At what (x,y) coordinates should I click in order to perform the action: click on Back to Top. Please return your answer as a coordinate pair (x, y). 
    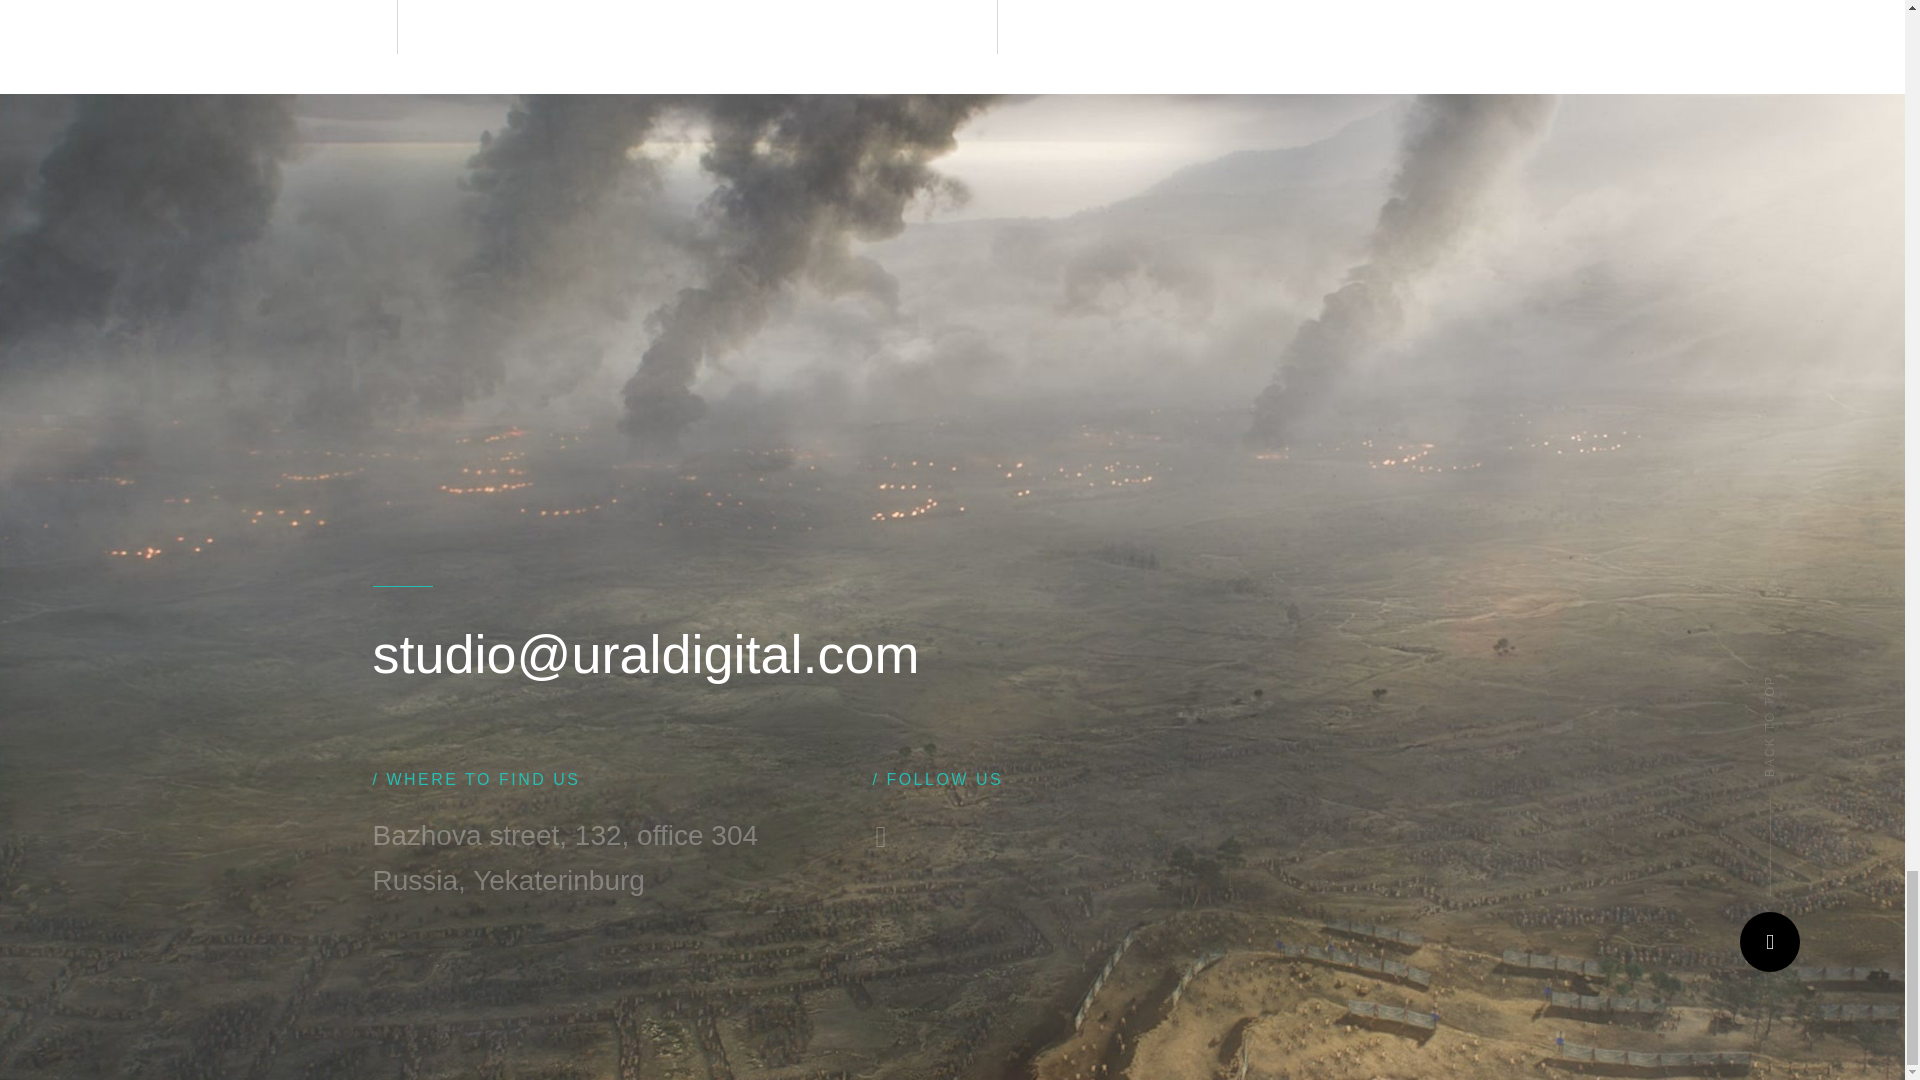
    Looking at the image, I should click on (1770, 942).